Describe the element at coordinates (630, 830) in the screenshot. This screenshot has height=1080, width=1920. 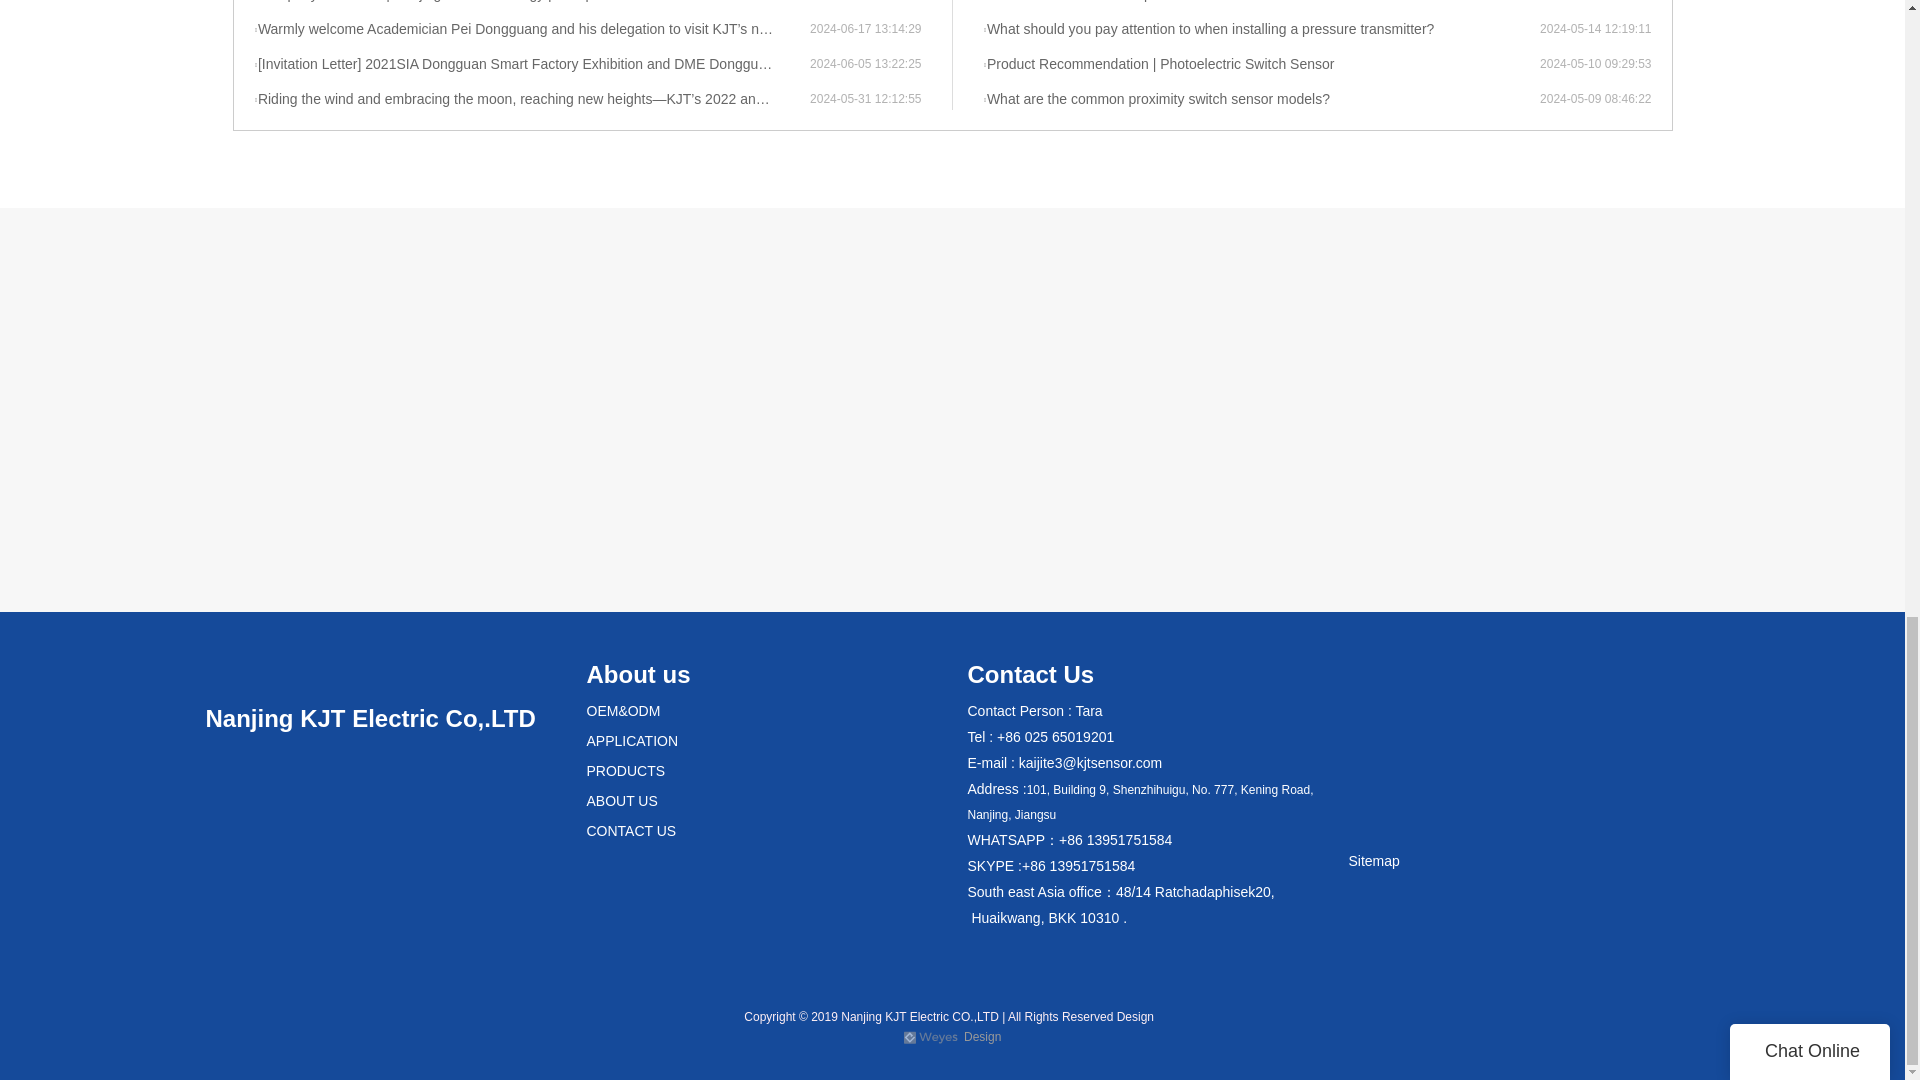
I see `CONTACT US` at that location.